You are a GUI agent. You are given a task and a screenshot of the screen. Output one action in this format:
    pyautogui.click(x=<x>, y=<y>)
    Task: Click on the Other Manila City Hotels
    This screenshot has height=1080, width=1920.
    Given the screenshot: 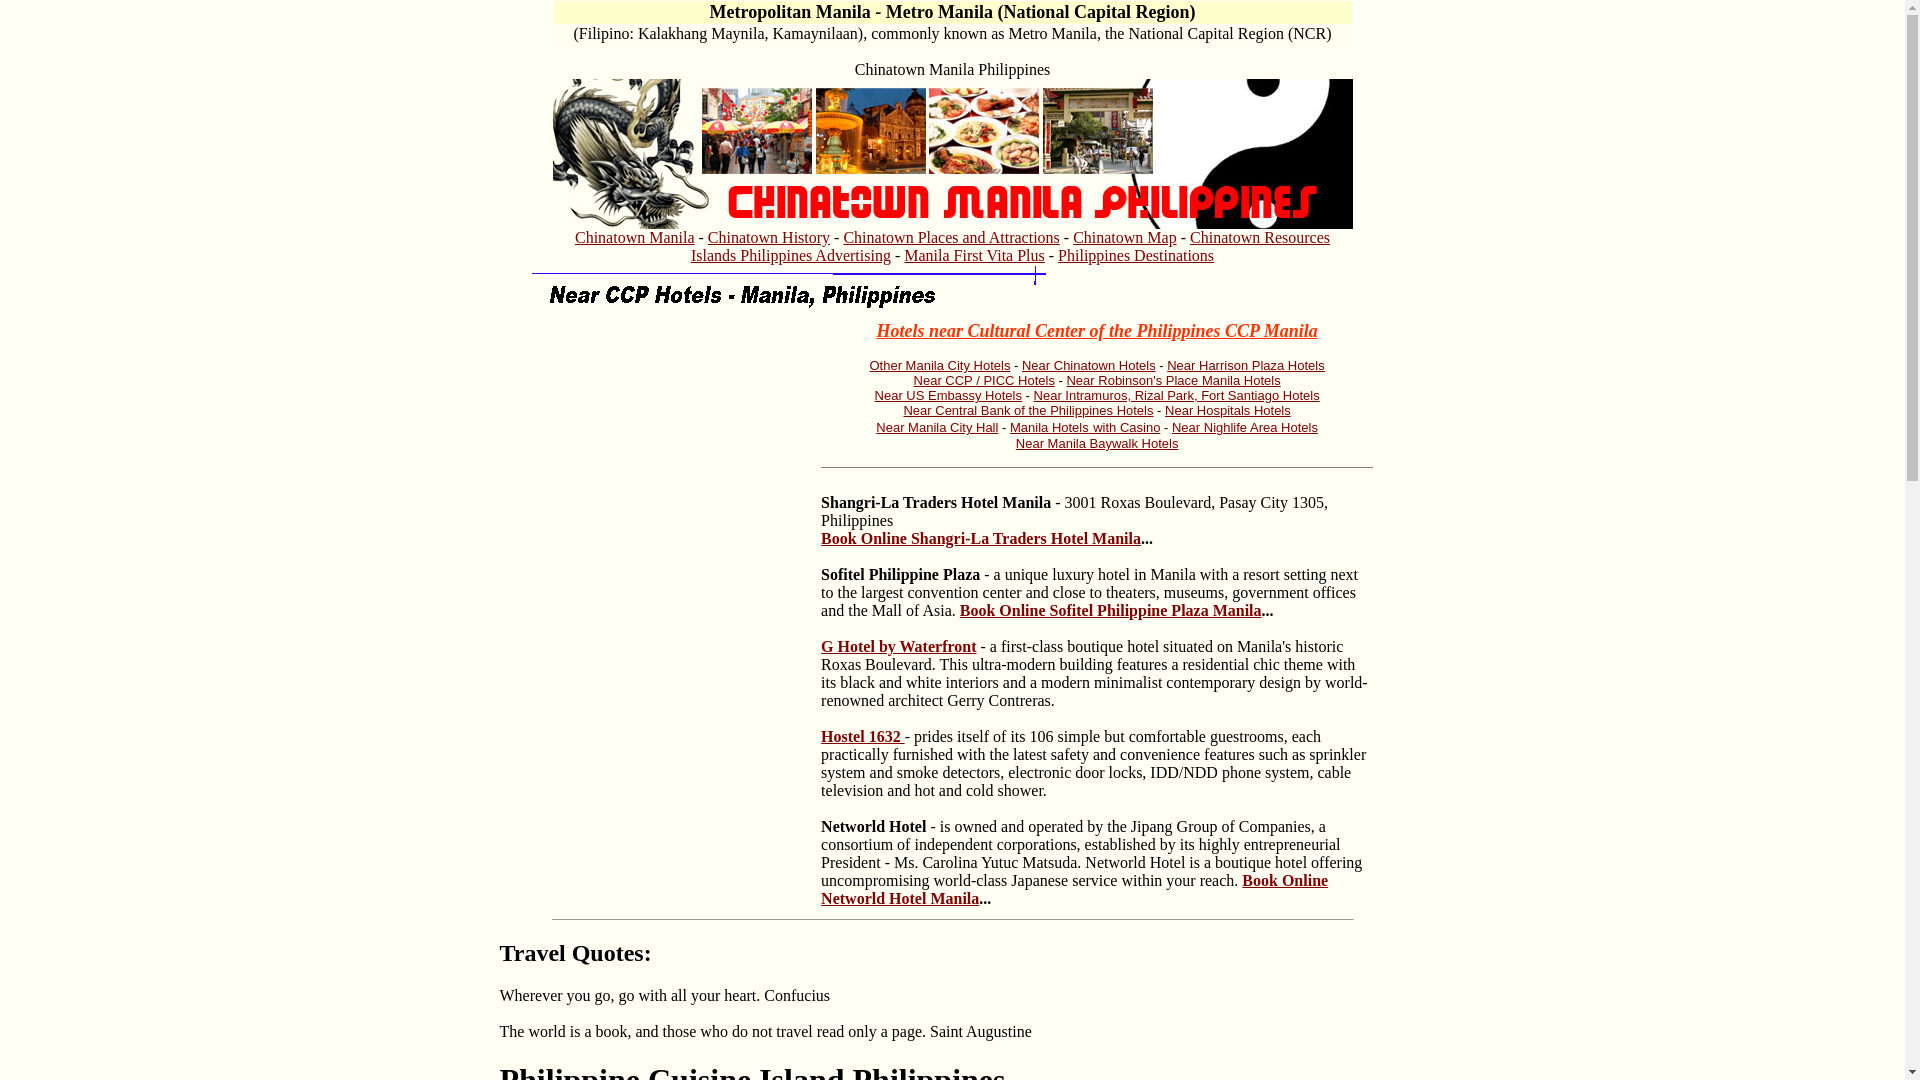 What is the action you would take?
    pyautogui.click(x=940, y=364)
    